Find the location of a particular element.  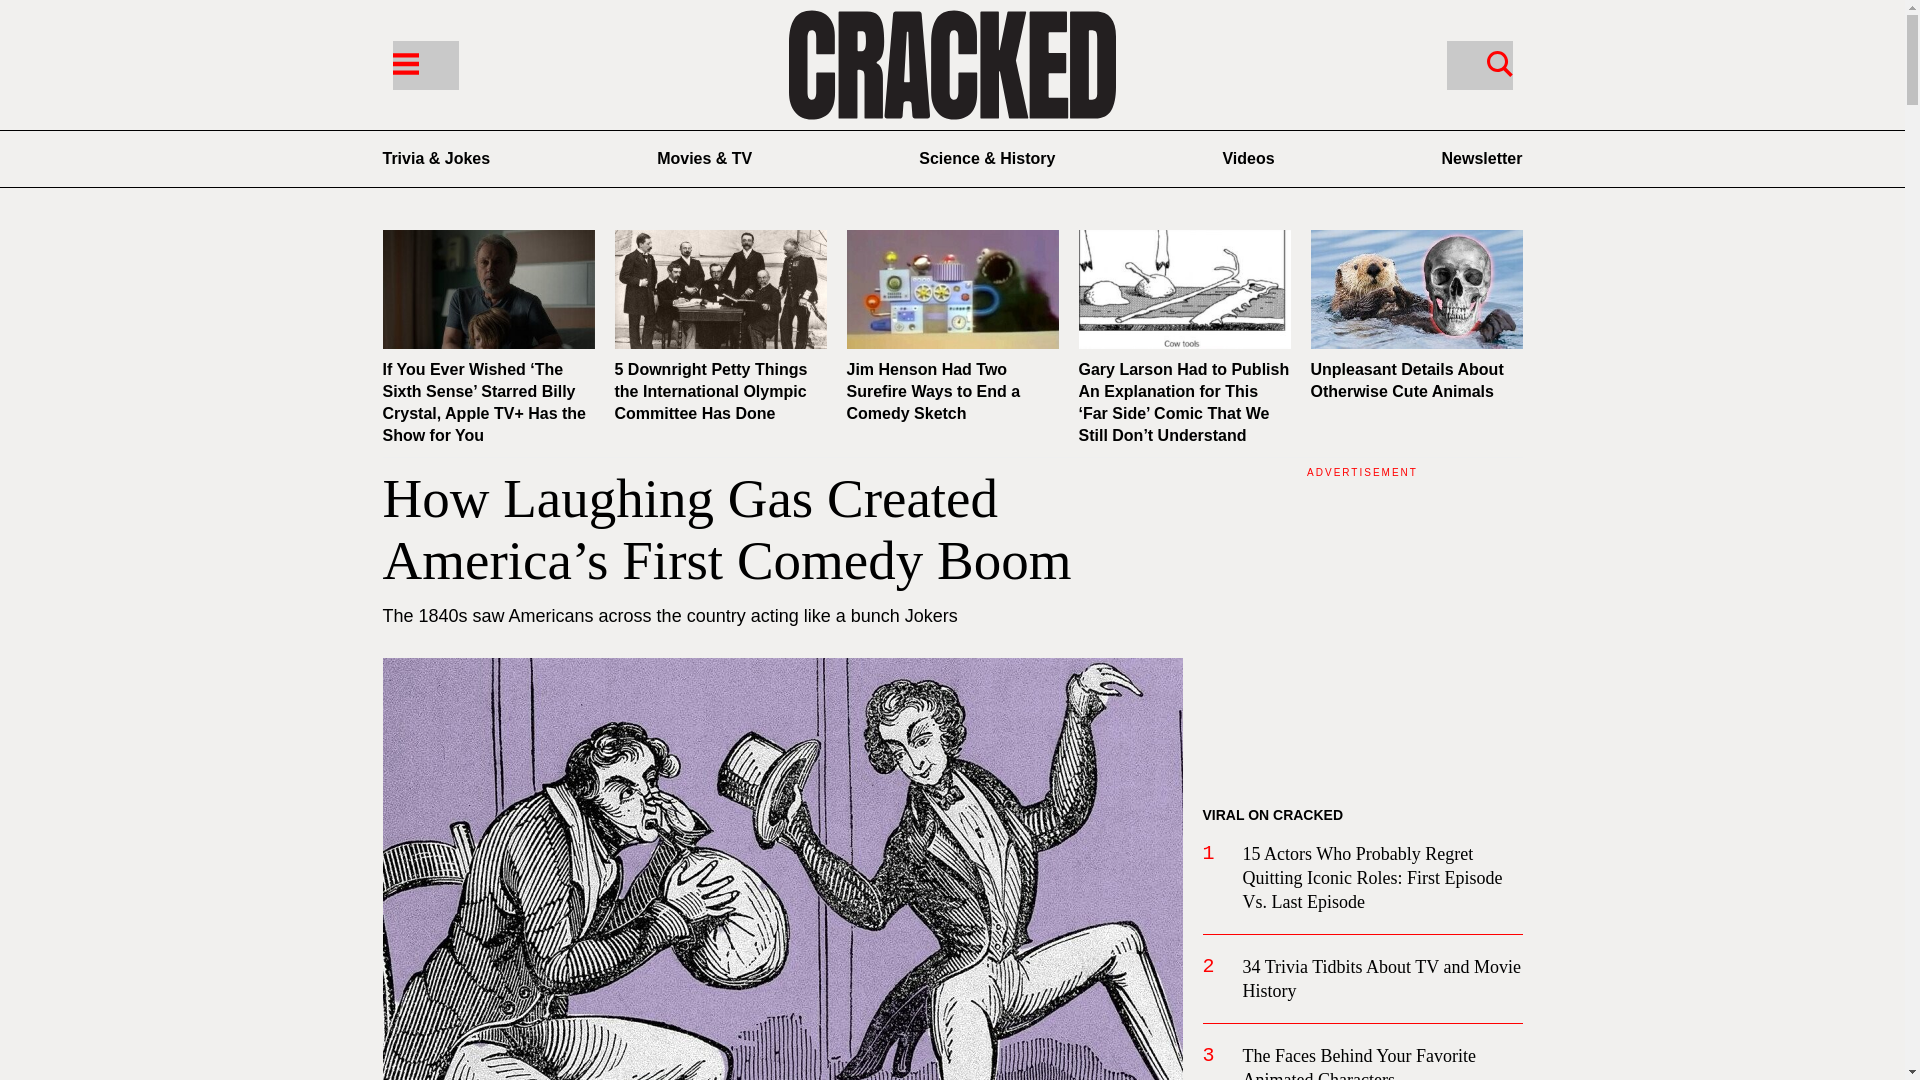

Menu is located at coordinates (404, 62).